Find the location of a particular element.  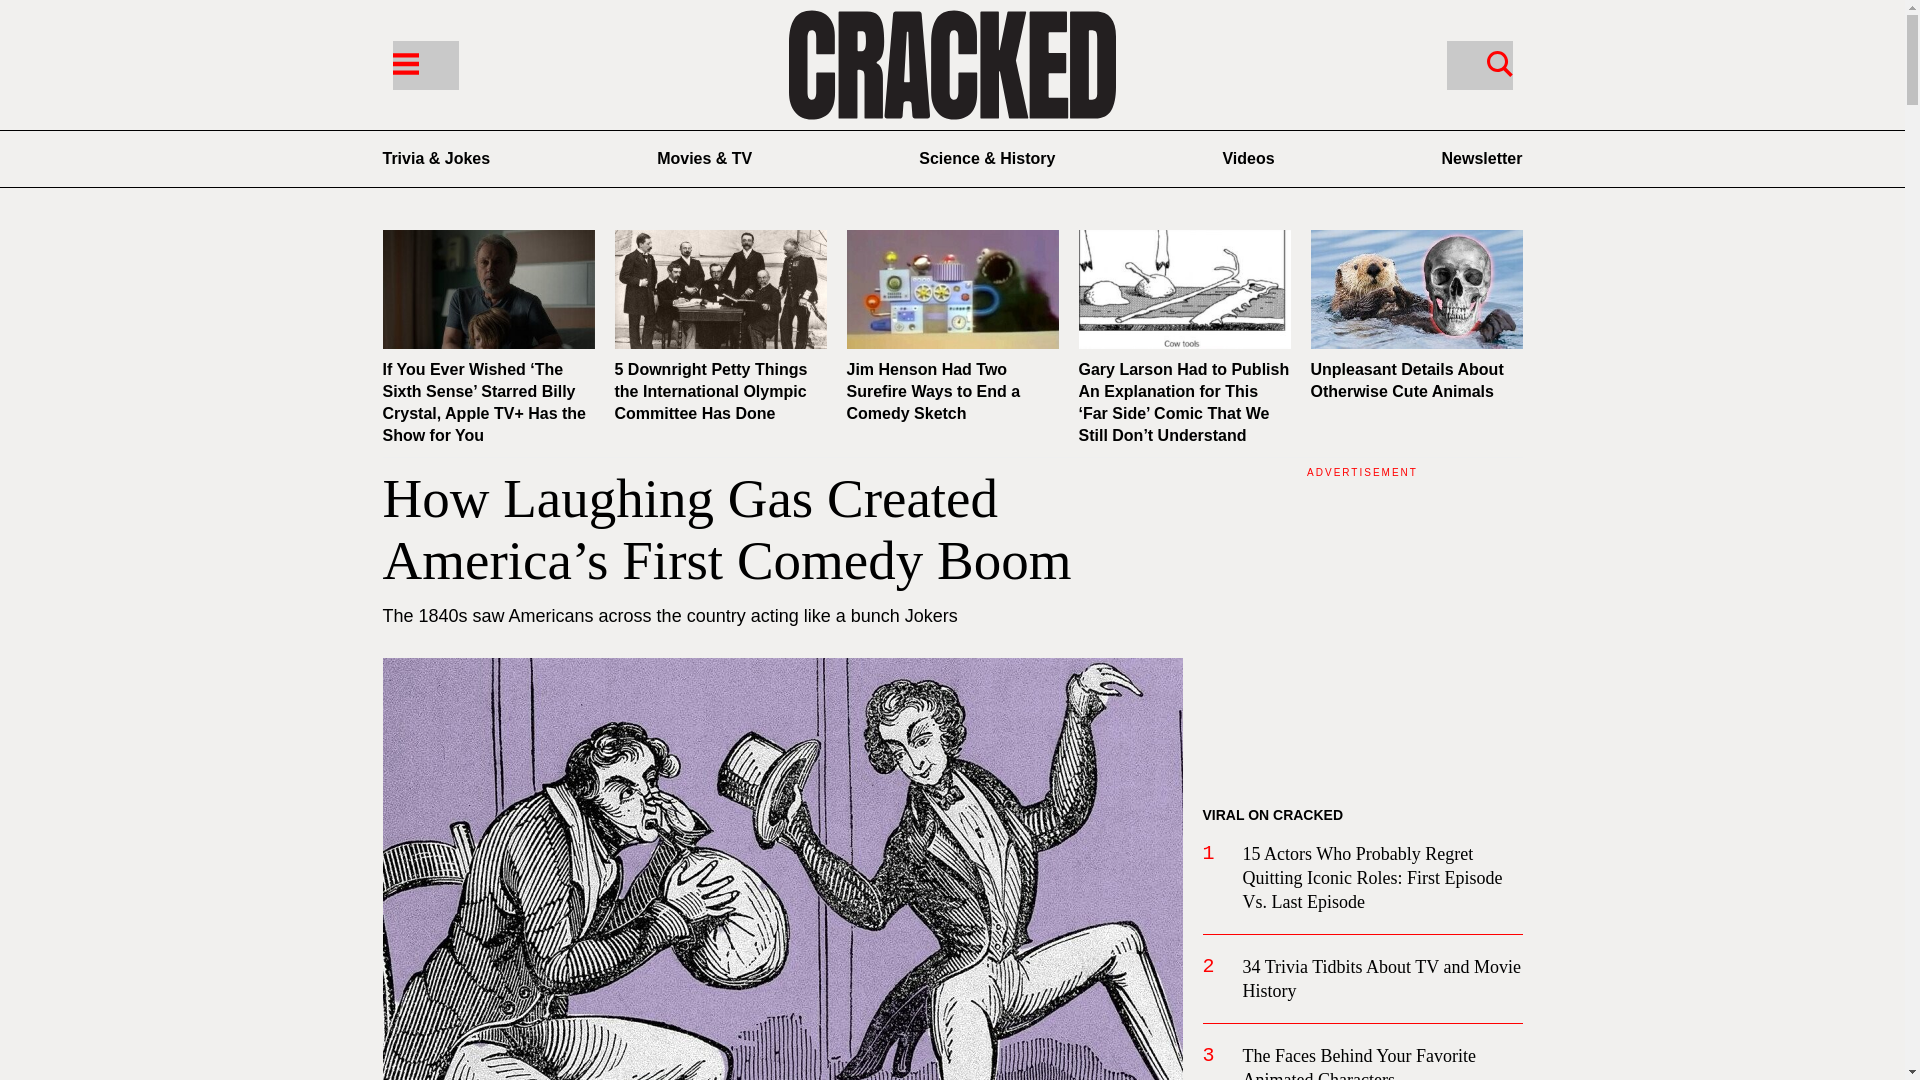

Menu is located at coordinates (404, 62).